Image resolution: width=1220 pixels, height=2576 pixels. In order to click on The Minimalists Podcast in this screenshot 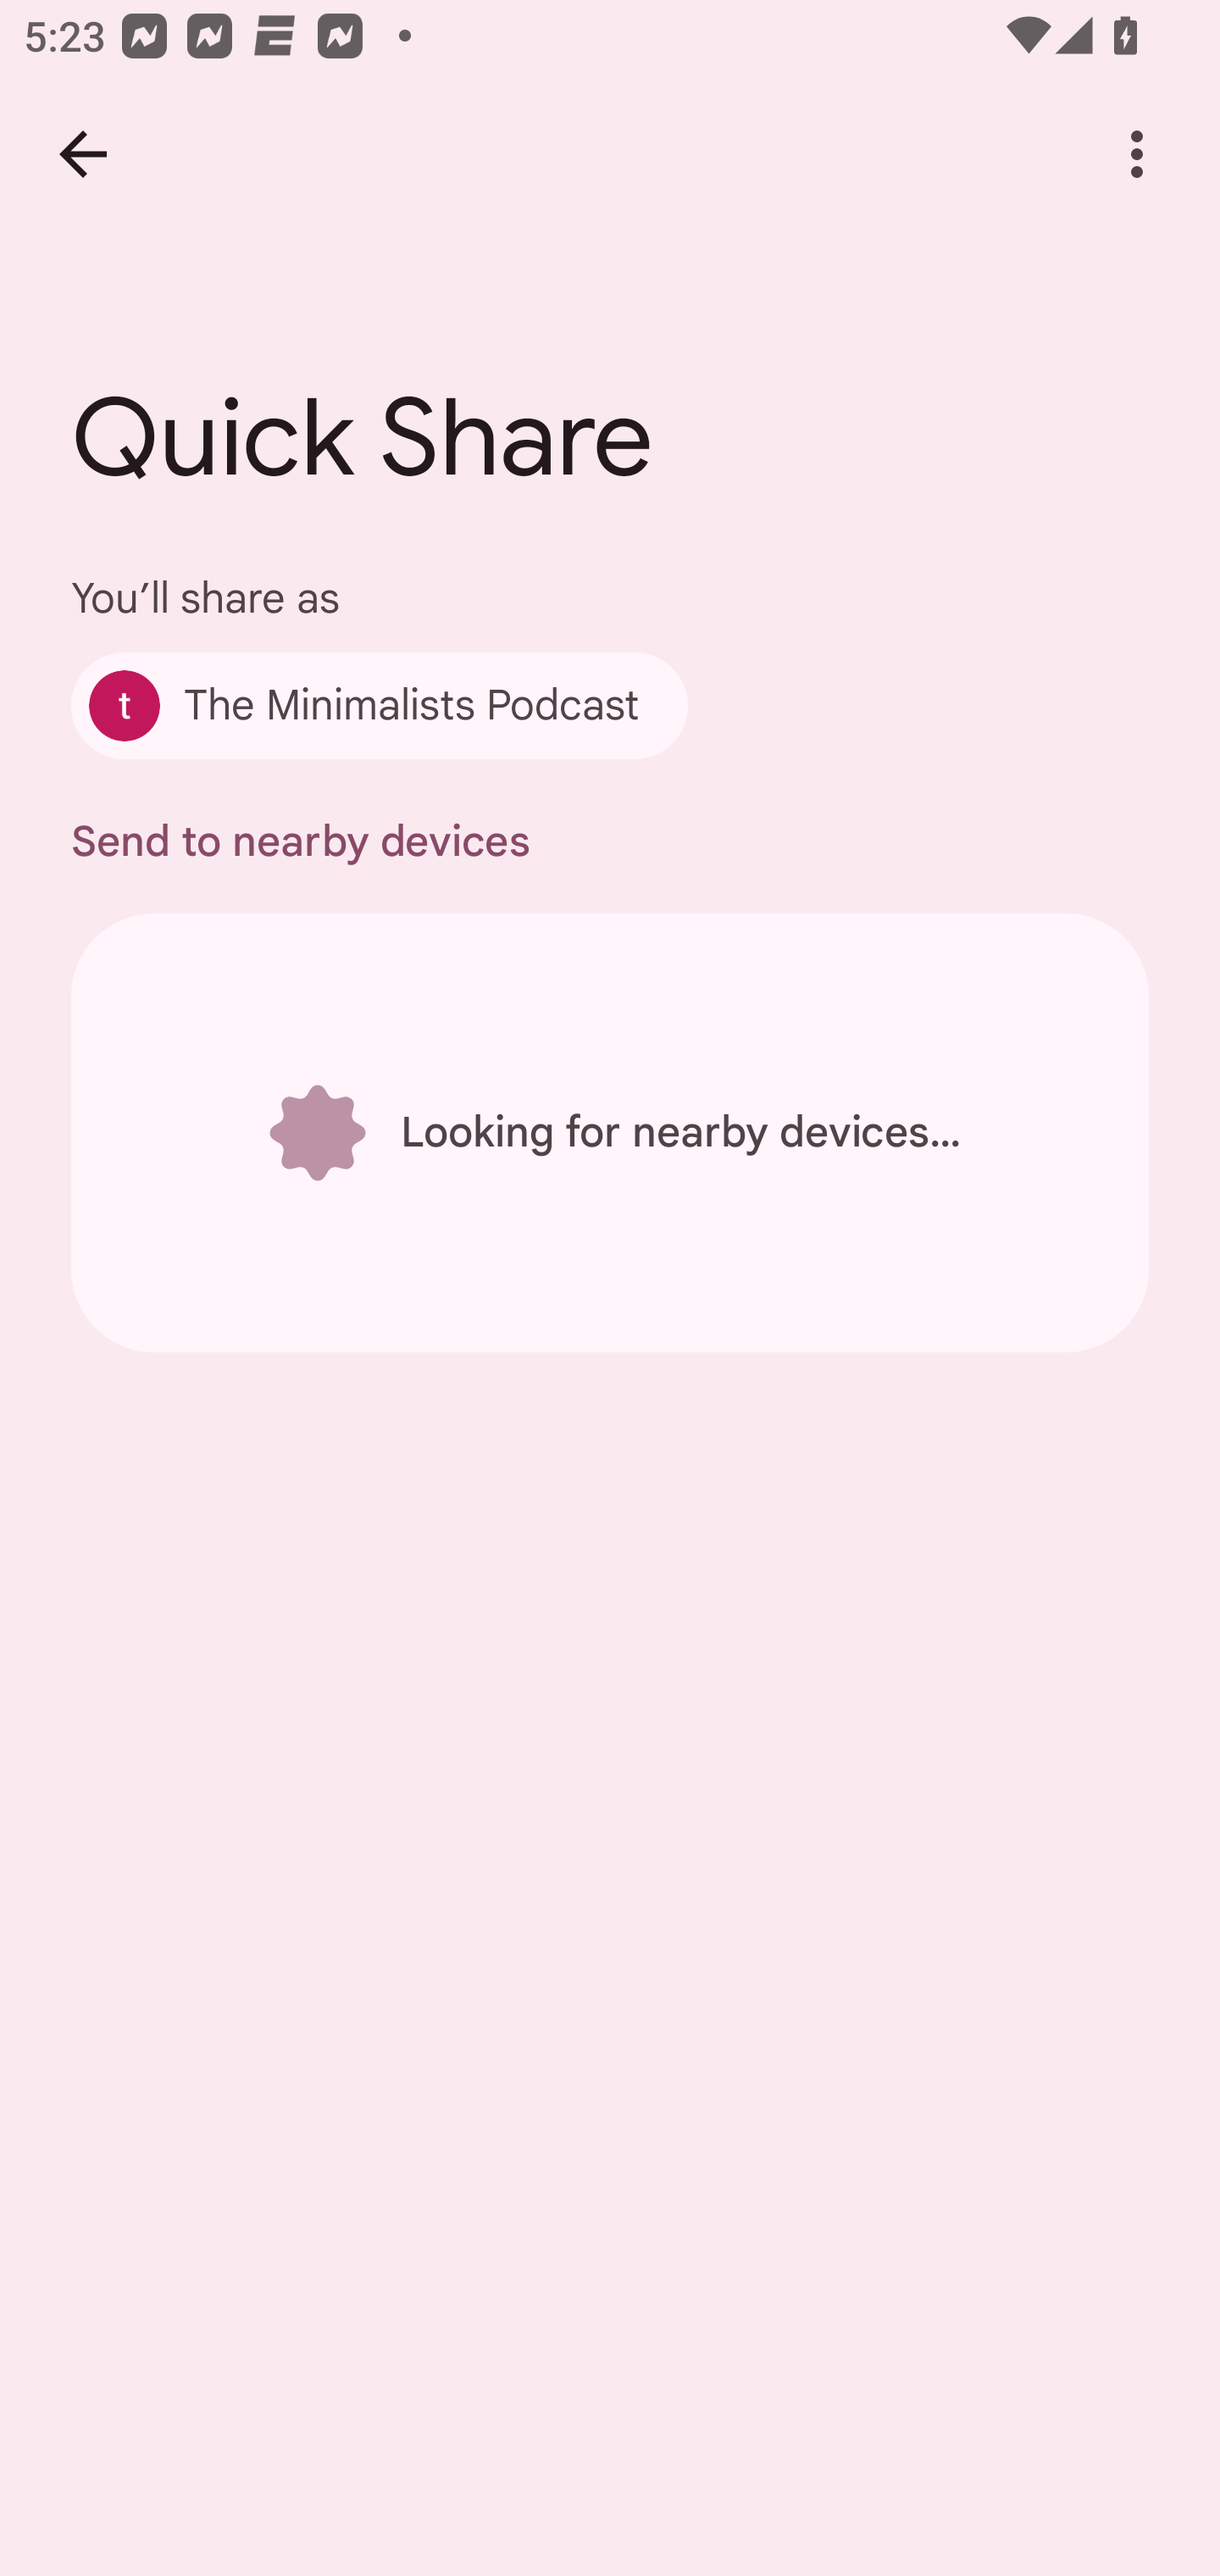, I will do `click(380, 705)`.